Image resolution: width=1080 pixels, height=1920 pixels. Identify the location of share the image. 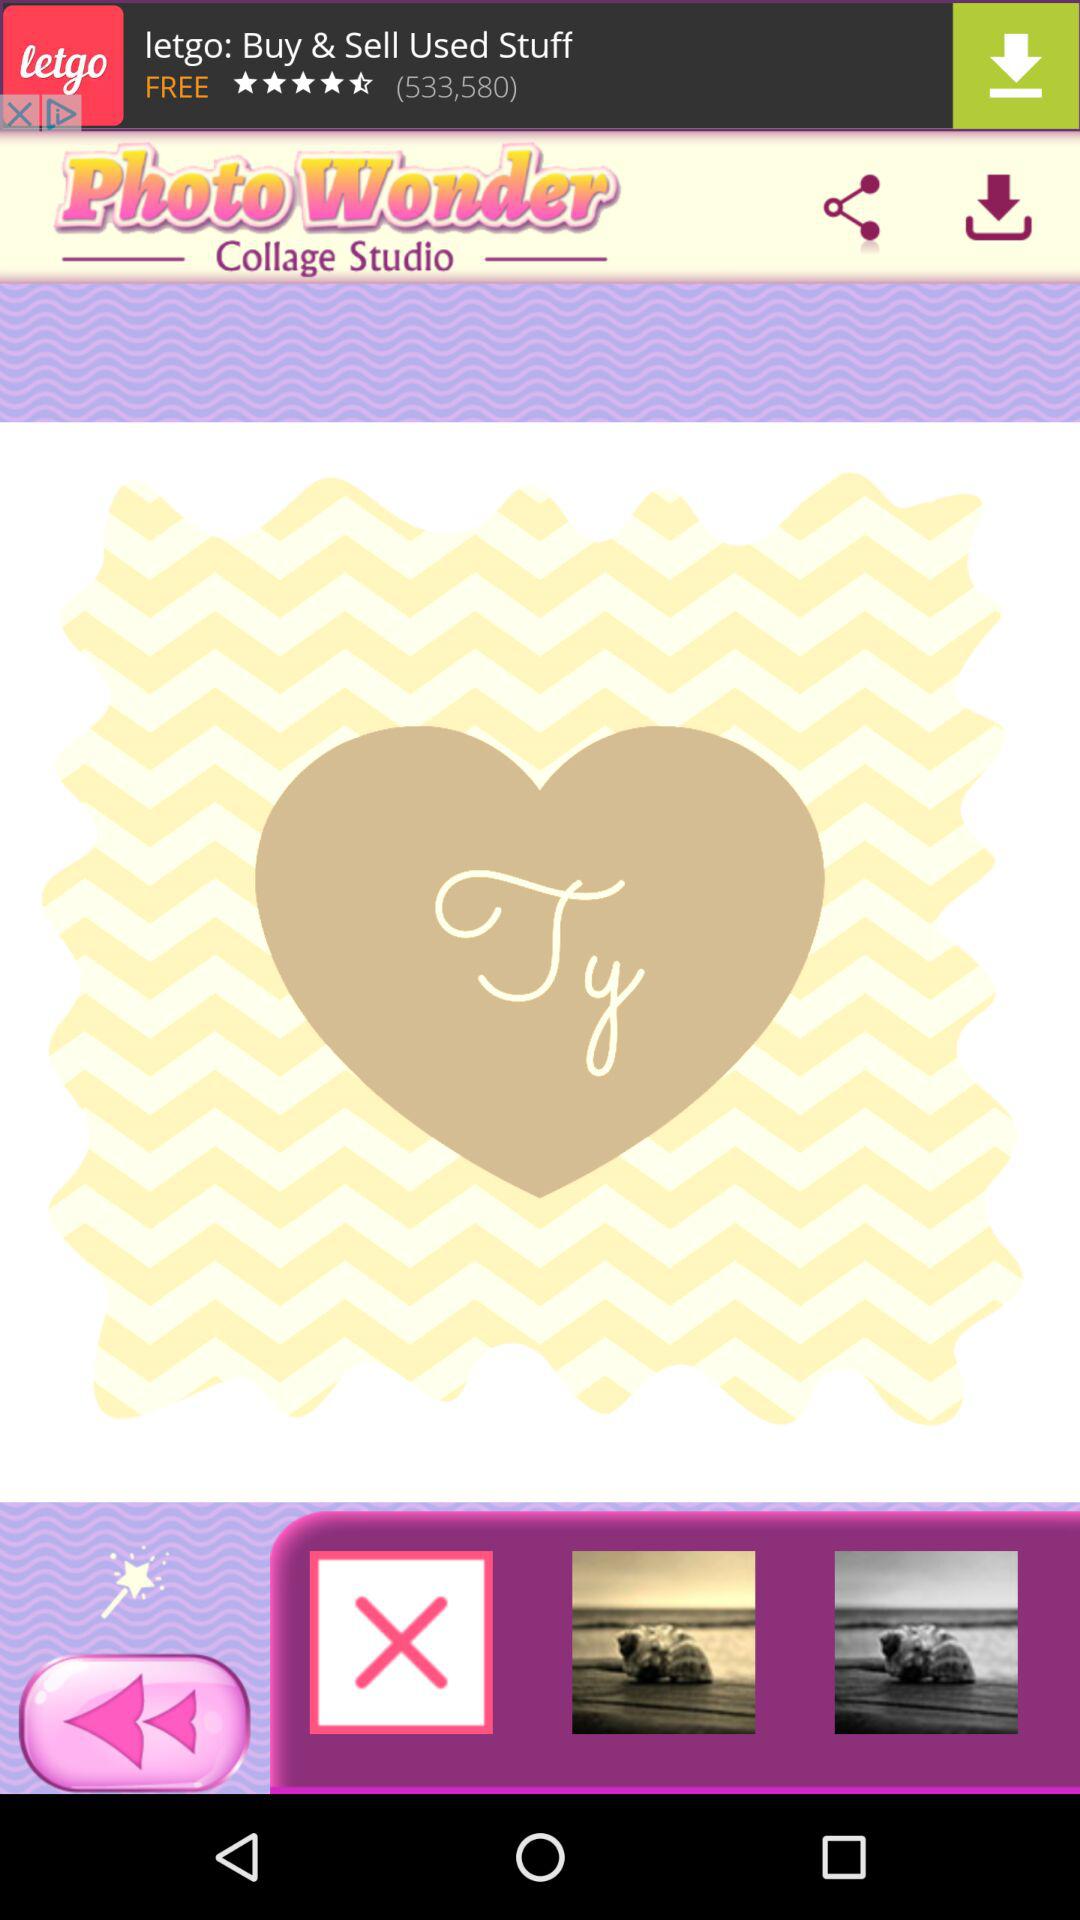
(851, 207).